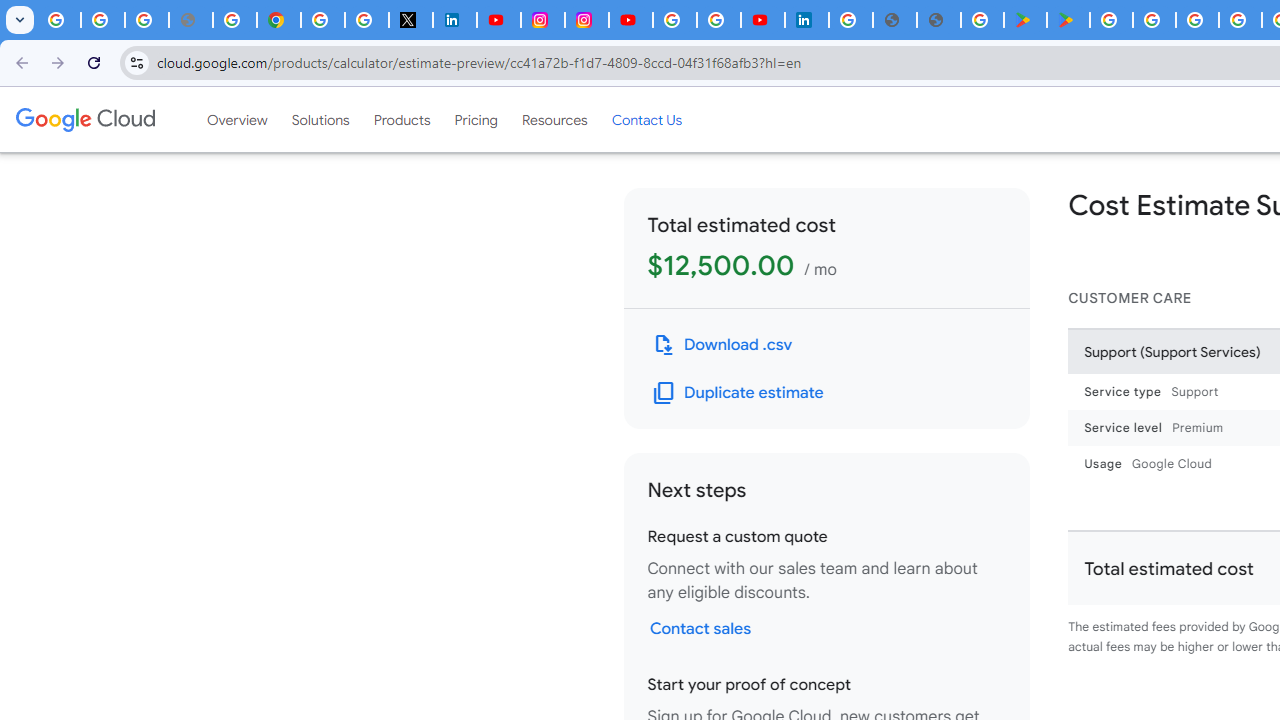  What do you see at coordinates (84, 119) in the screenshot?
I see `Google Cloud` at bounding box center [84, 119].